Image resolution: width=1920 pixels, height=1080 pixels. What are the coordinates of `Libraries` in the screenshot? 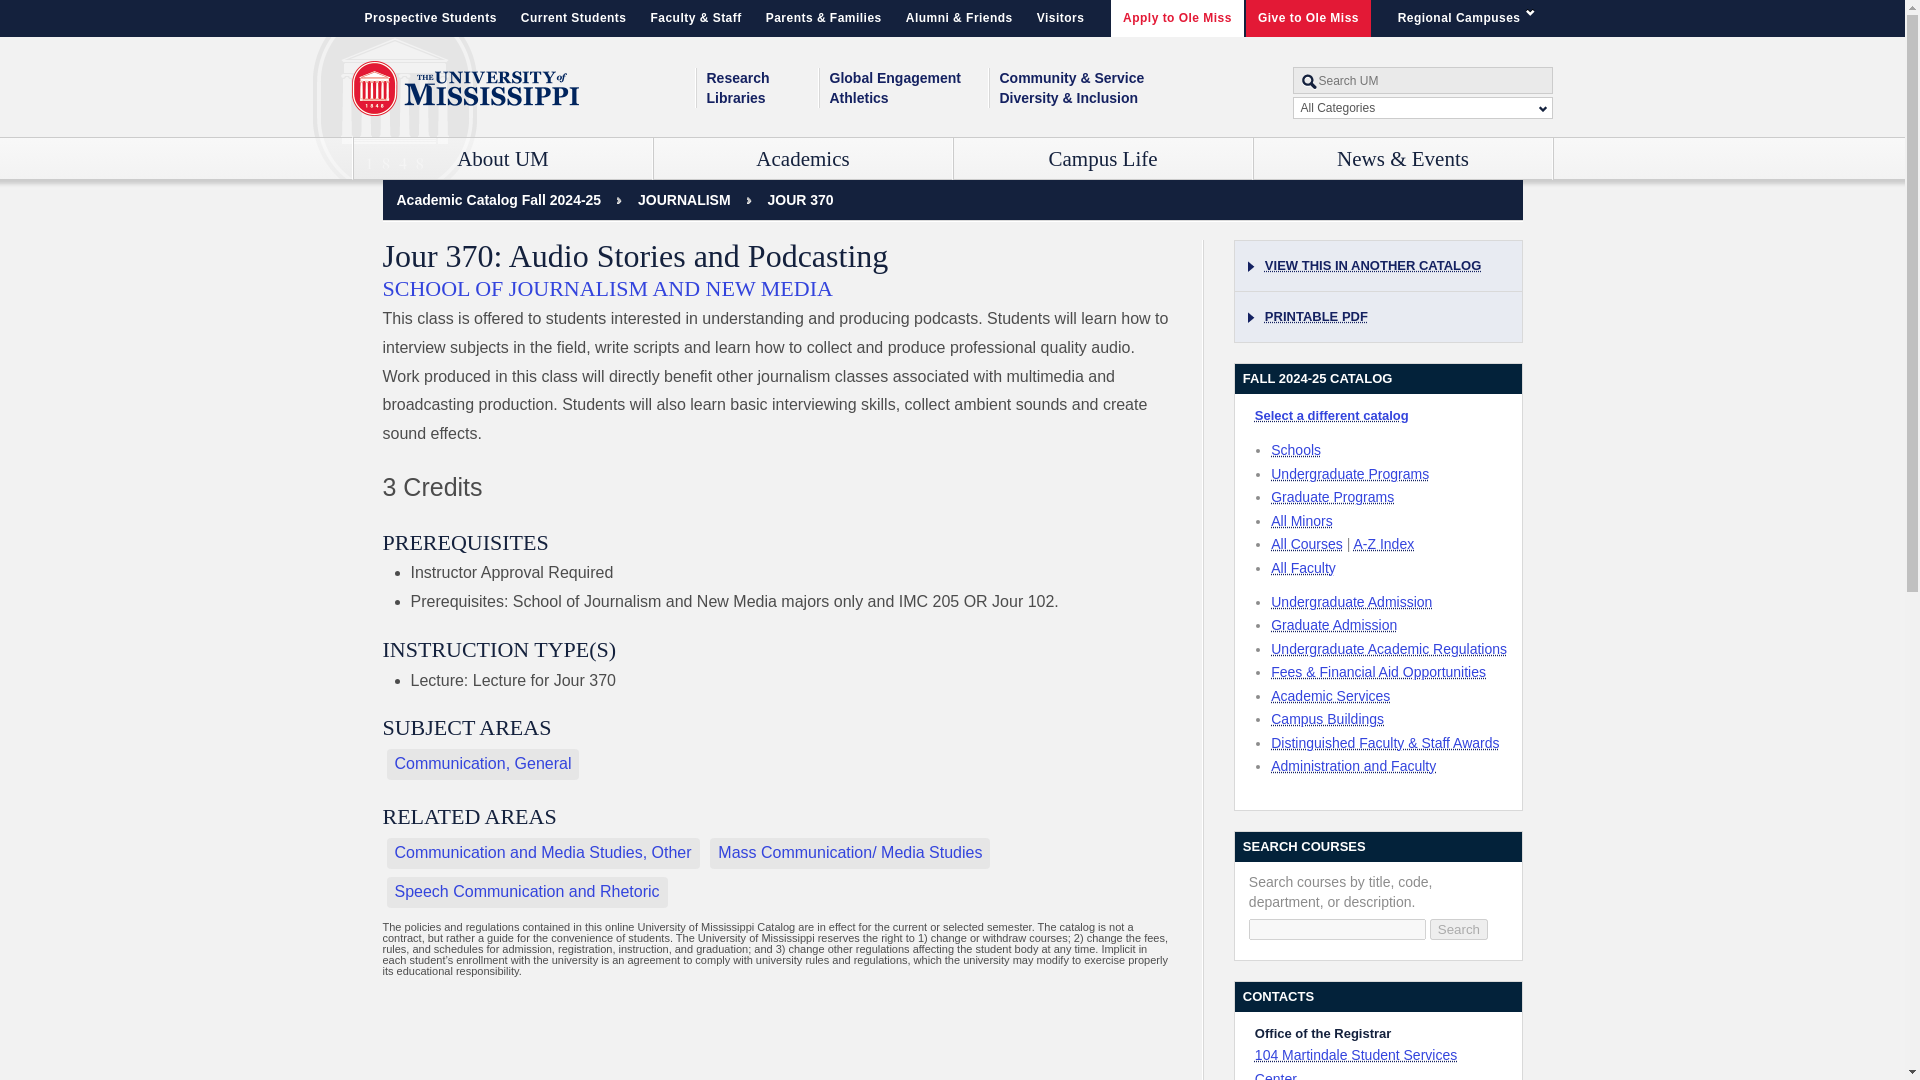 It's located at (762, 98).